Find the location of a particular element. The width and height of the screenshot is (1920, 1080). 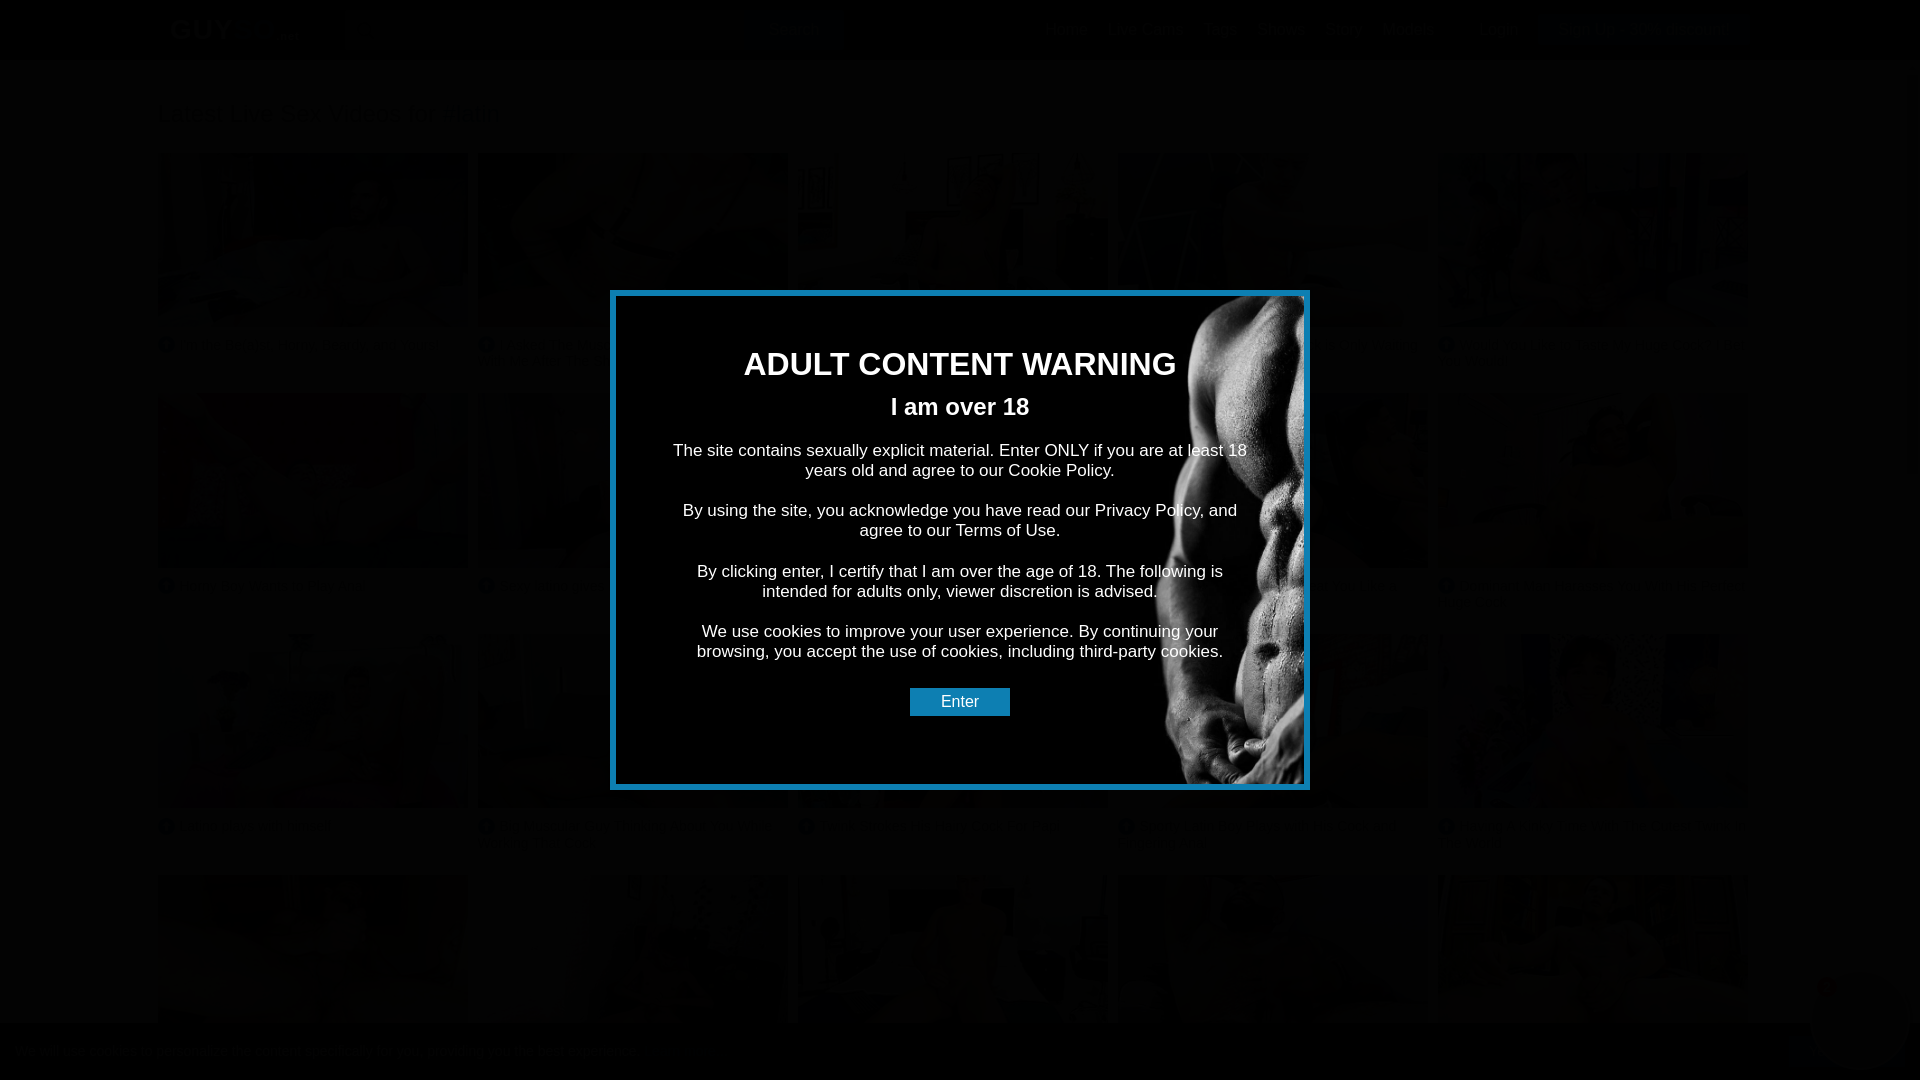

Shows is located at coordinates (1281, 28).